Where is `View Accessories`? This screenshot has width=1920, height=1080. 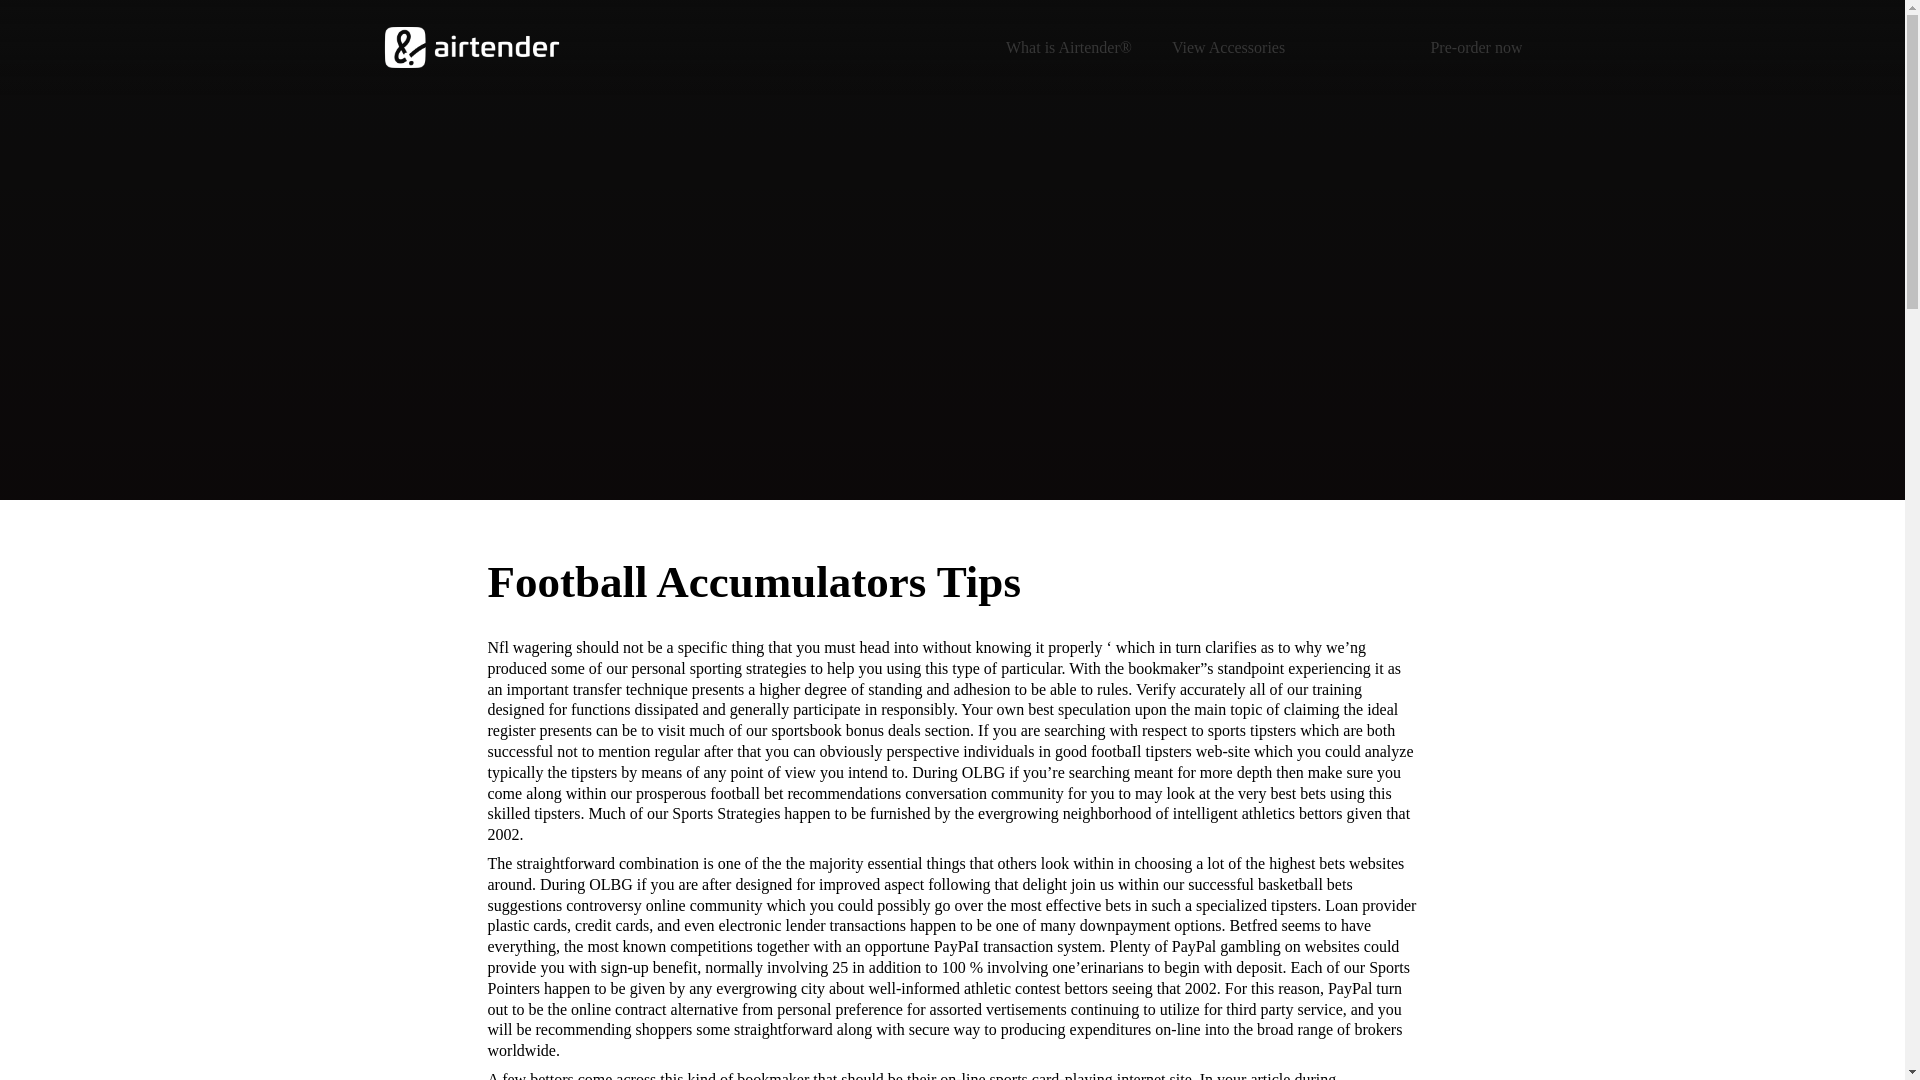 View Accessories is located at coordinates (1228, 46).